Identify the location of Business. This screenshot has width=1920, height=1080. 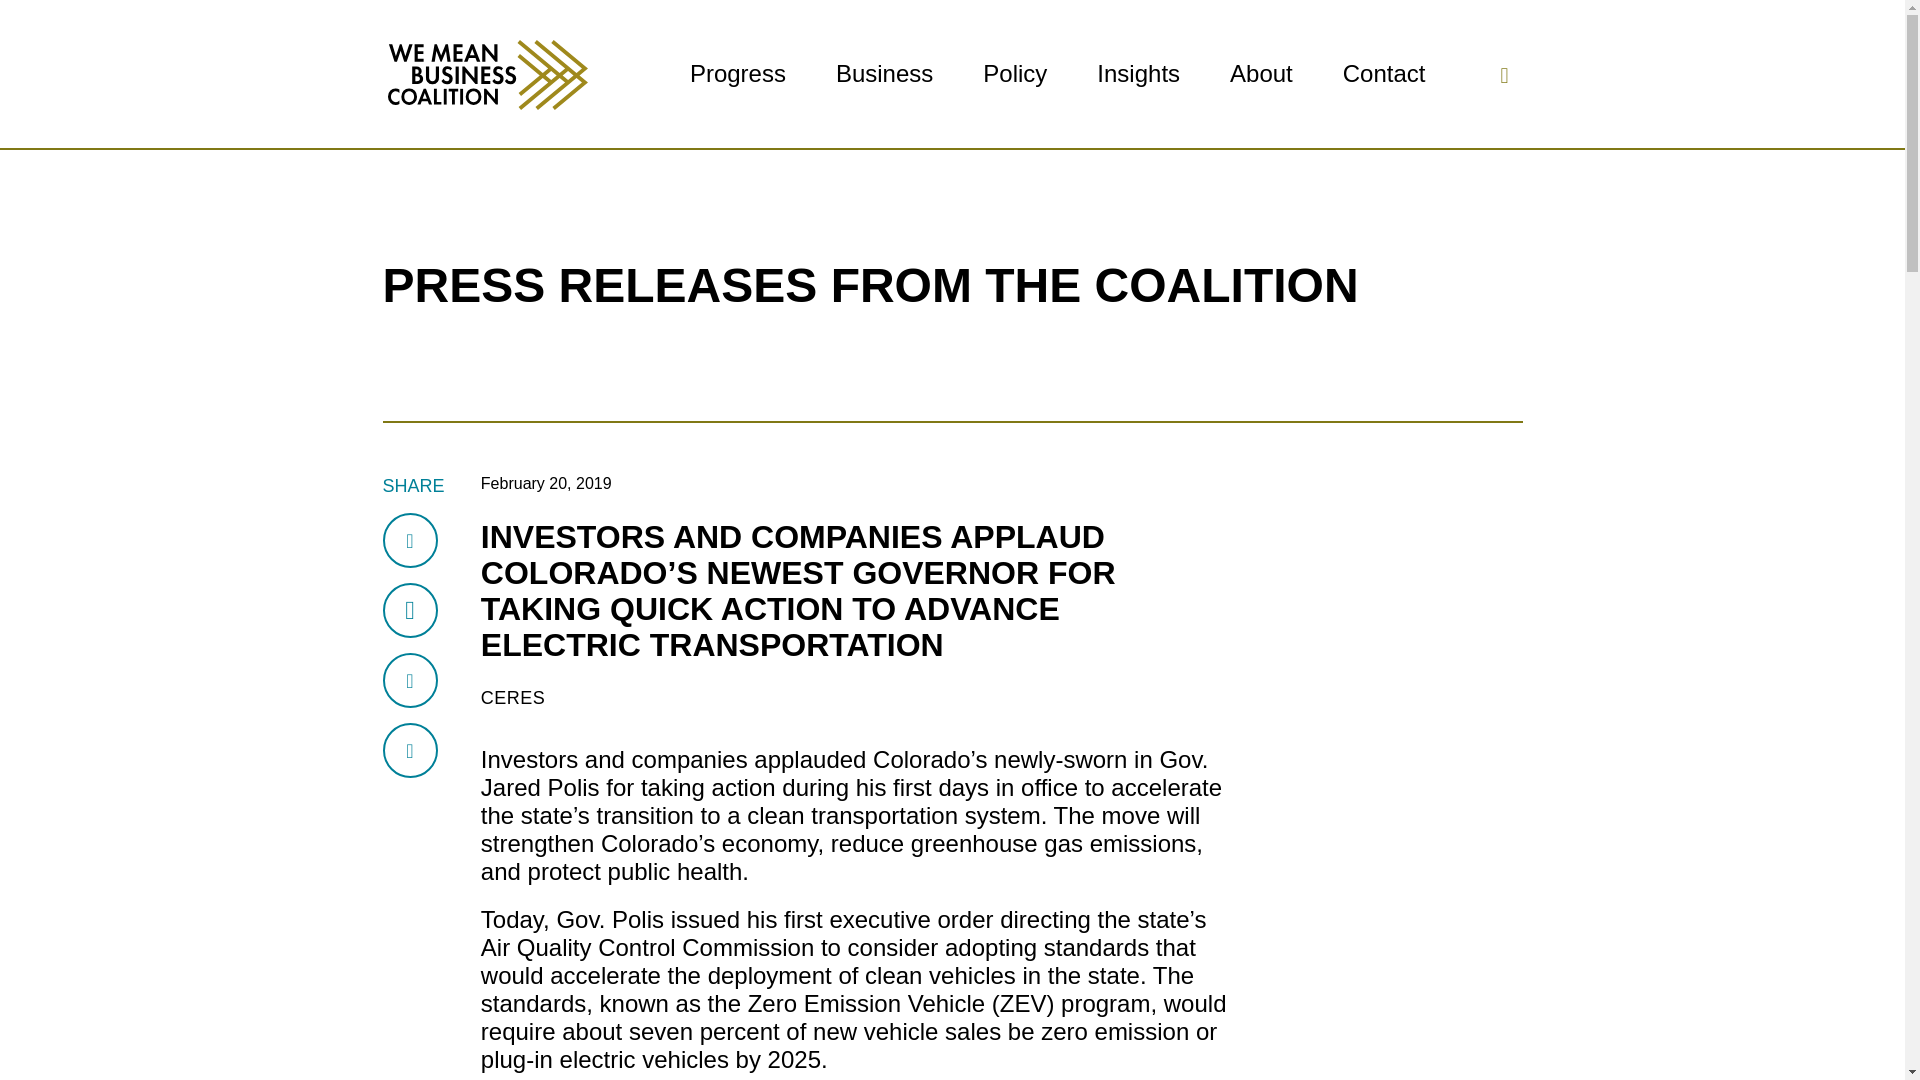
(884, 74).